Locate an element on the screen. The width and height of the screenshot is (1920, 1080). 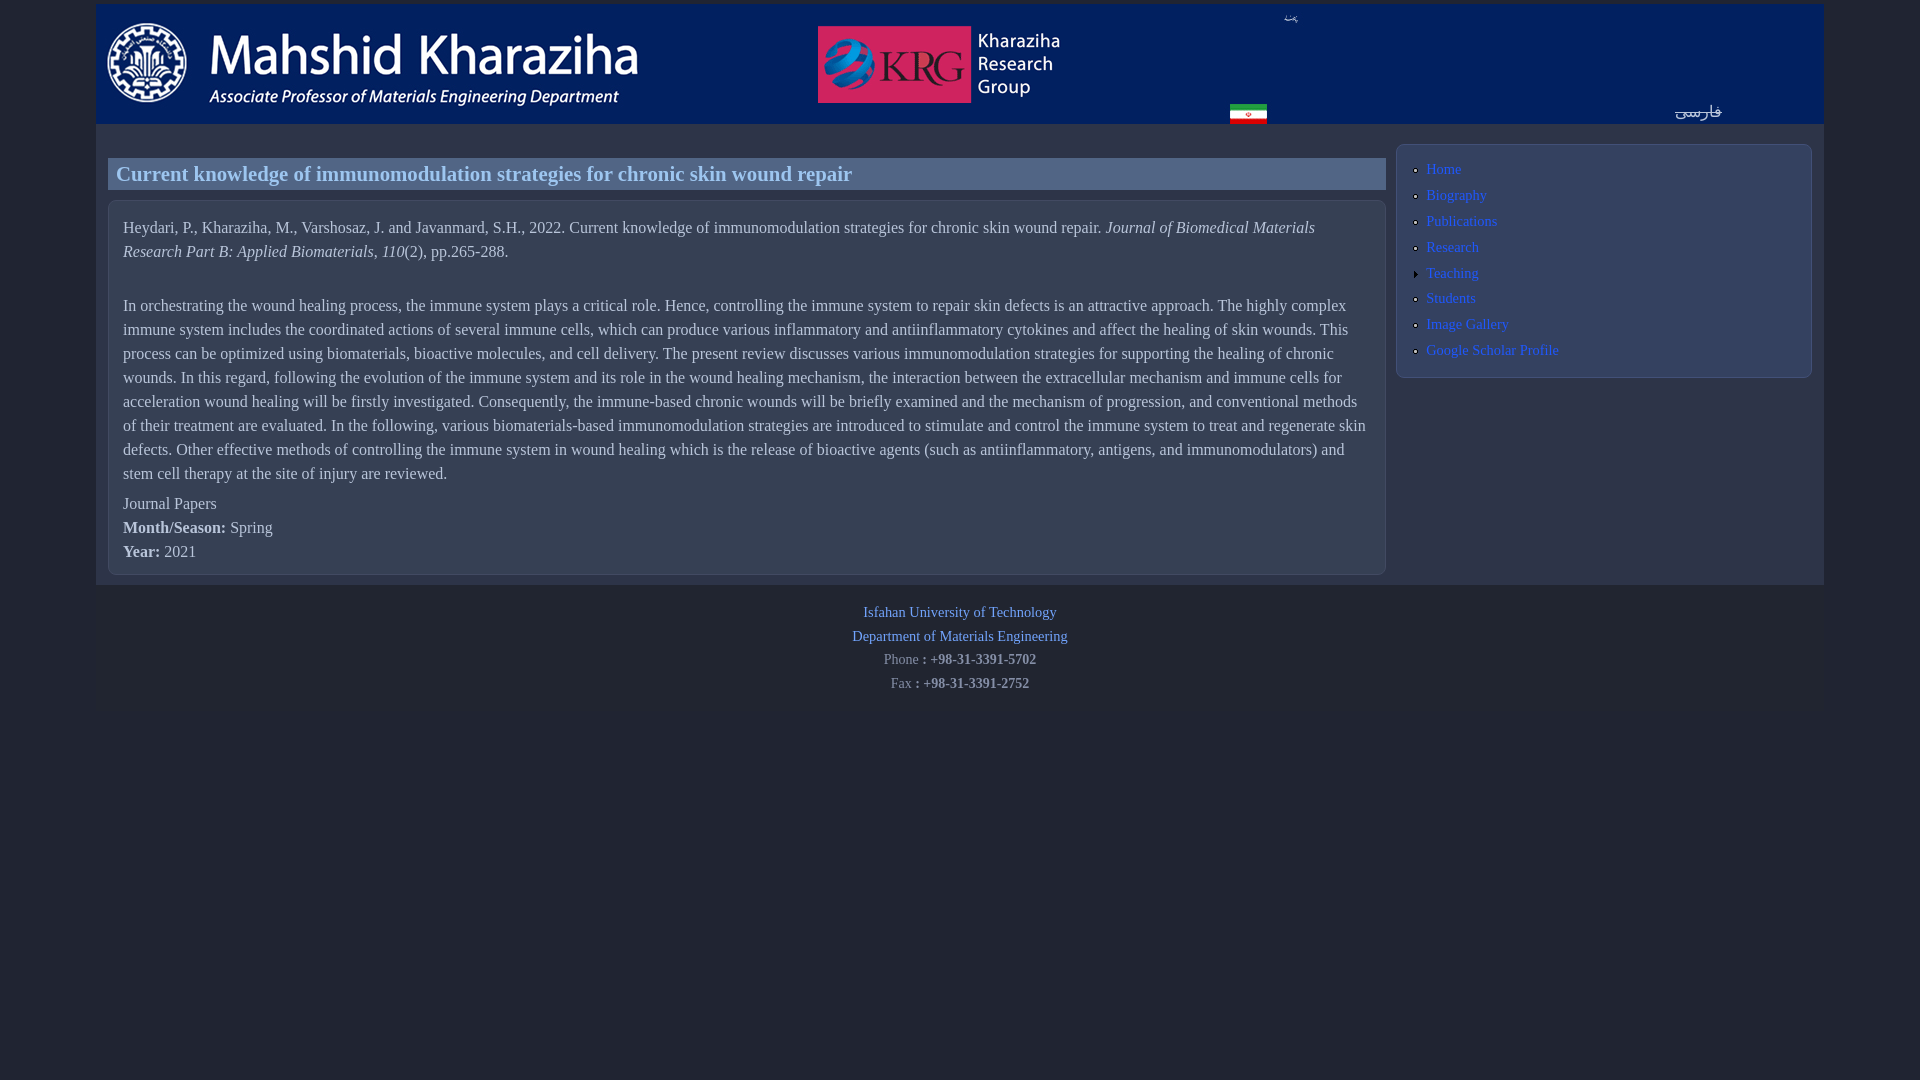
Isfahan University of Technology is located at coordinates (959, 611).